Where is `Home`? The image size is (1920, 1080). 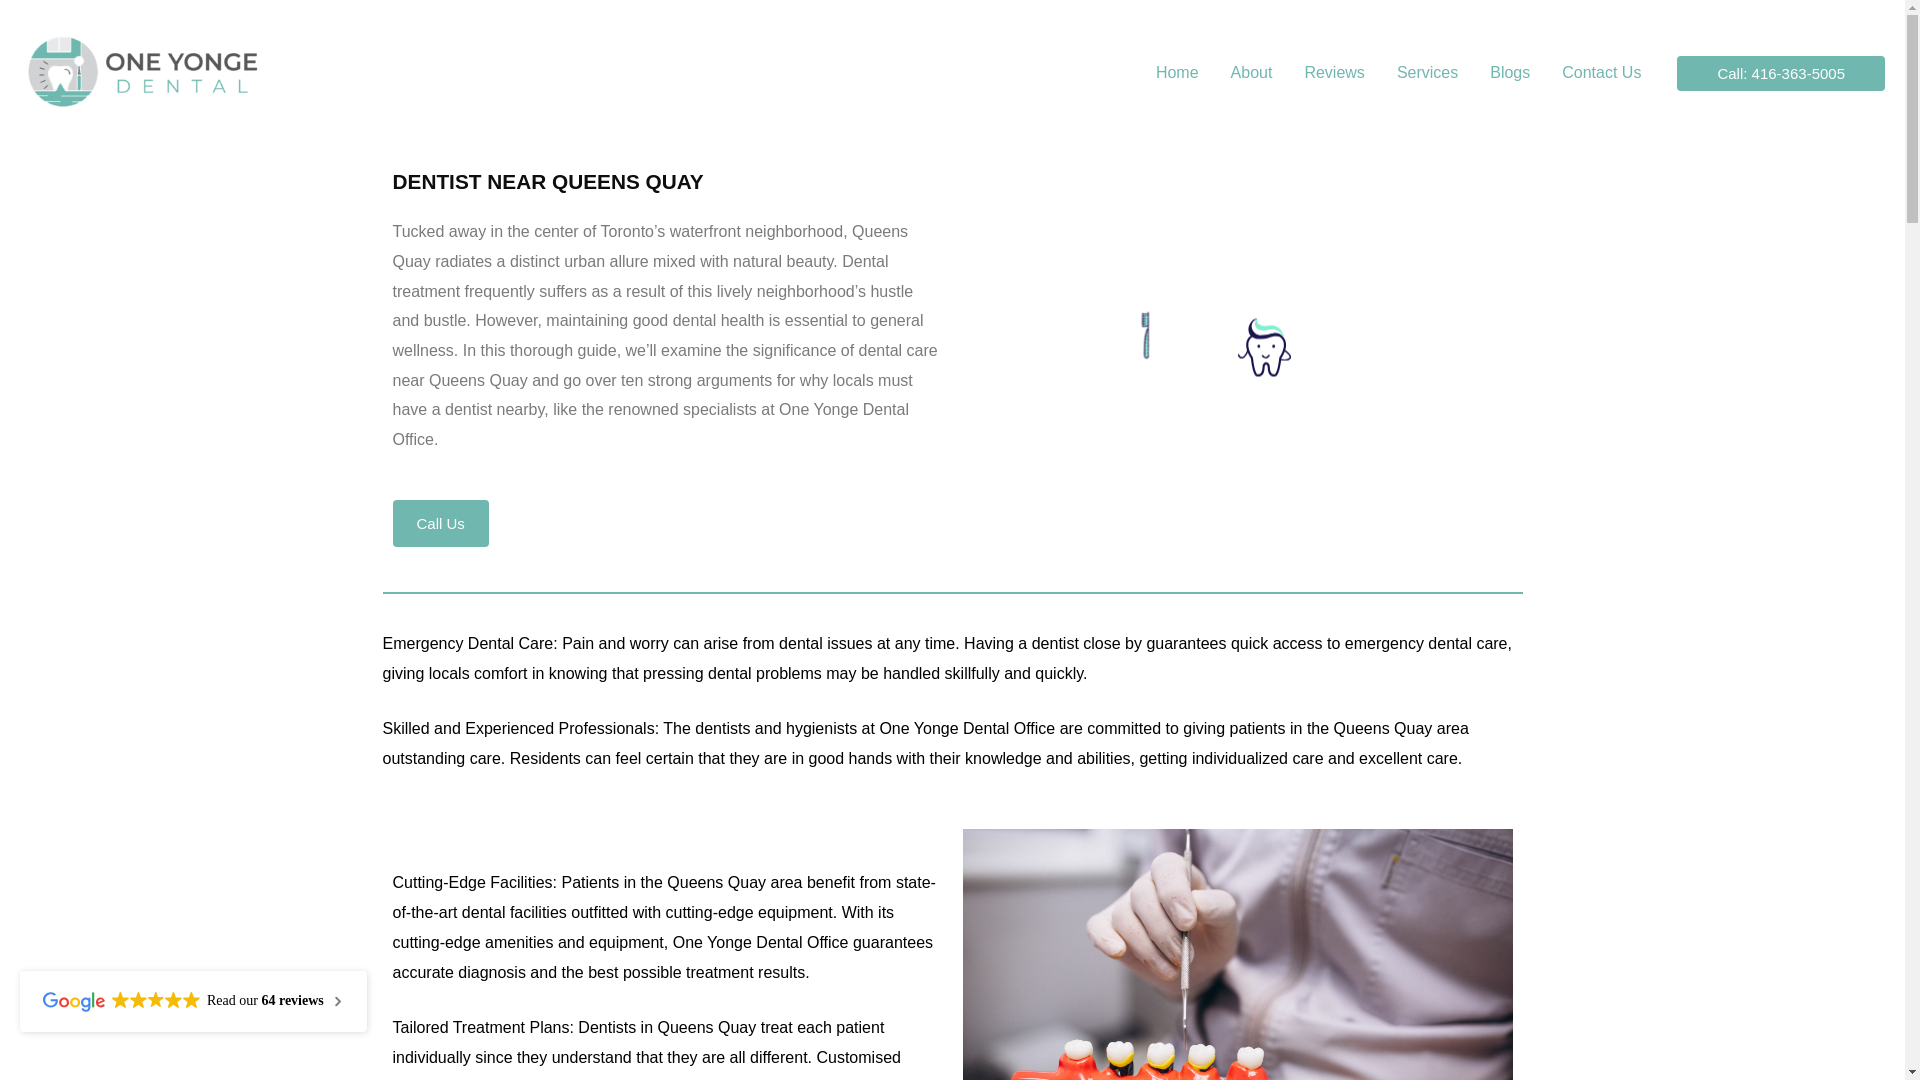
Home is located at coordinates (1178, 72).